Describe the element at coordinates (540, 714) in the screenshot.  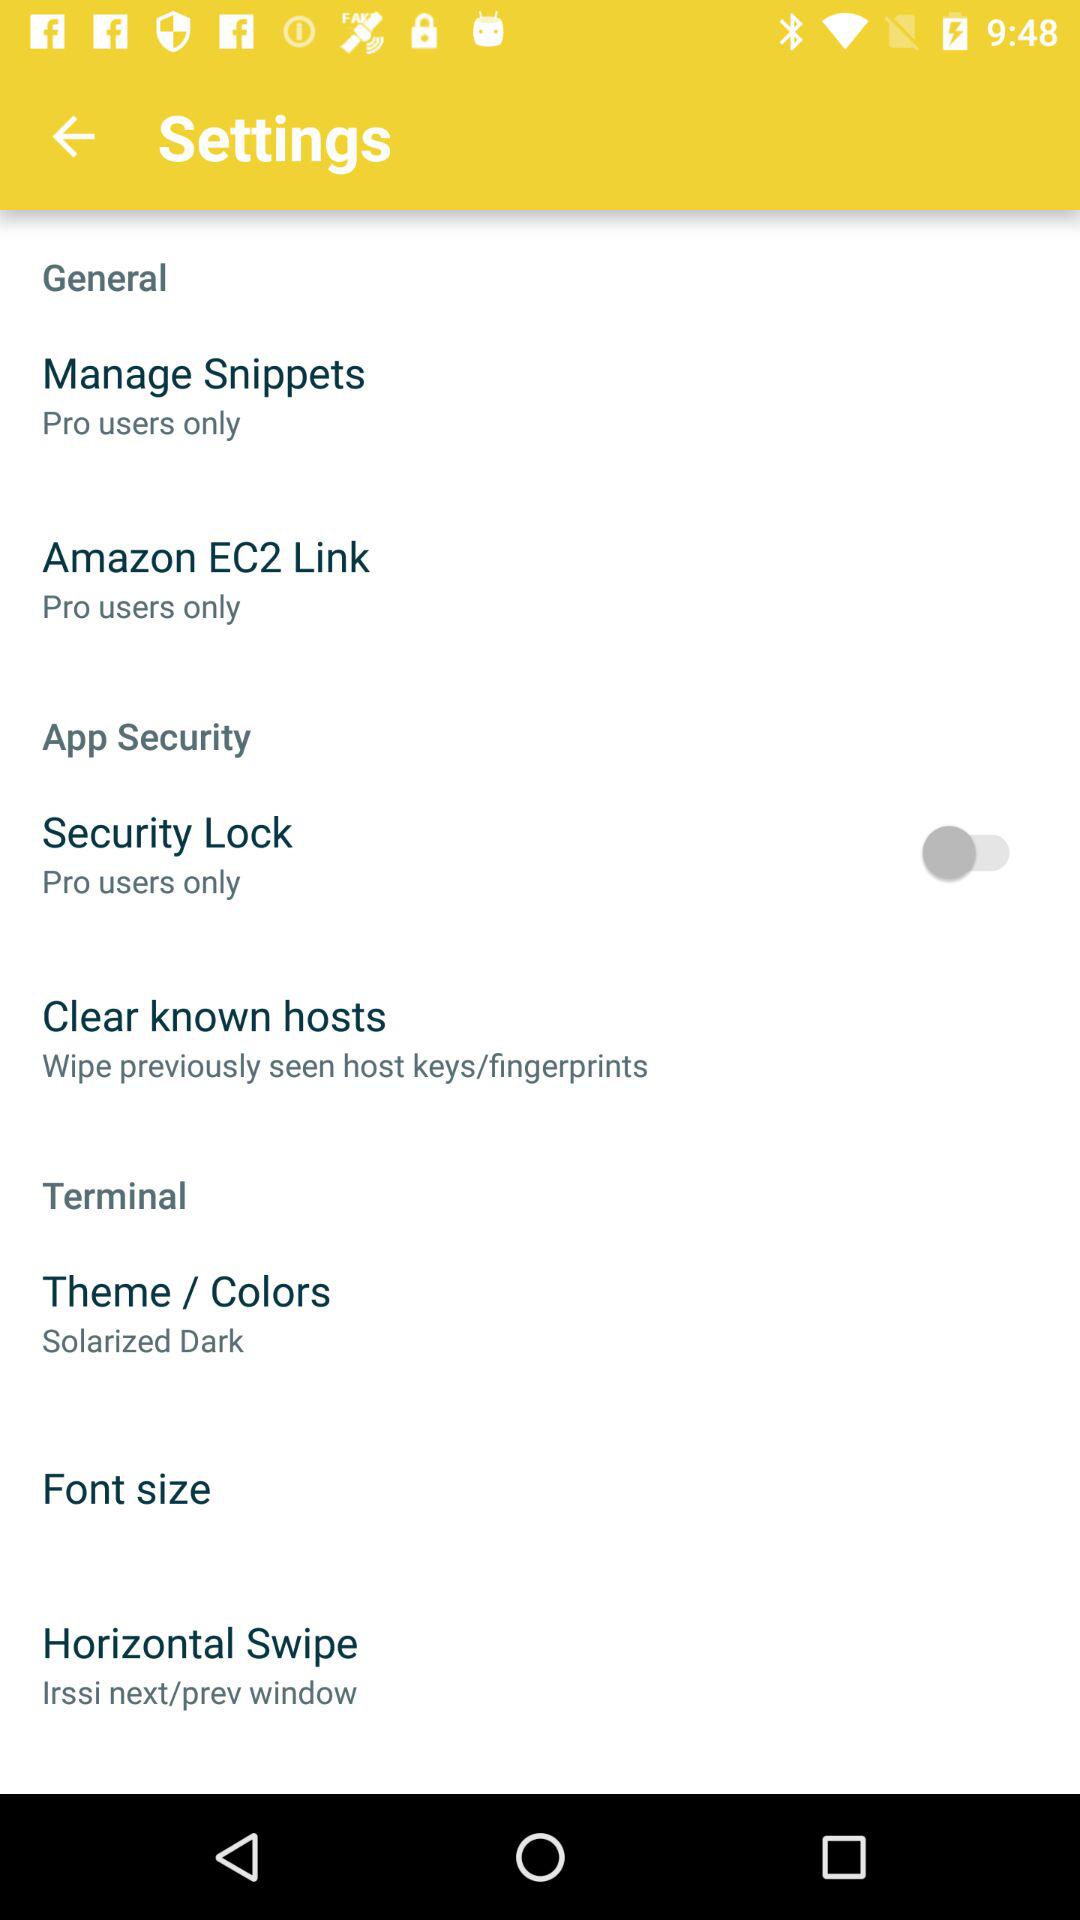
I see `open the icon above security lock icon` at that location.